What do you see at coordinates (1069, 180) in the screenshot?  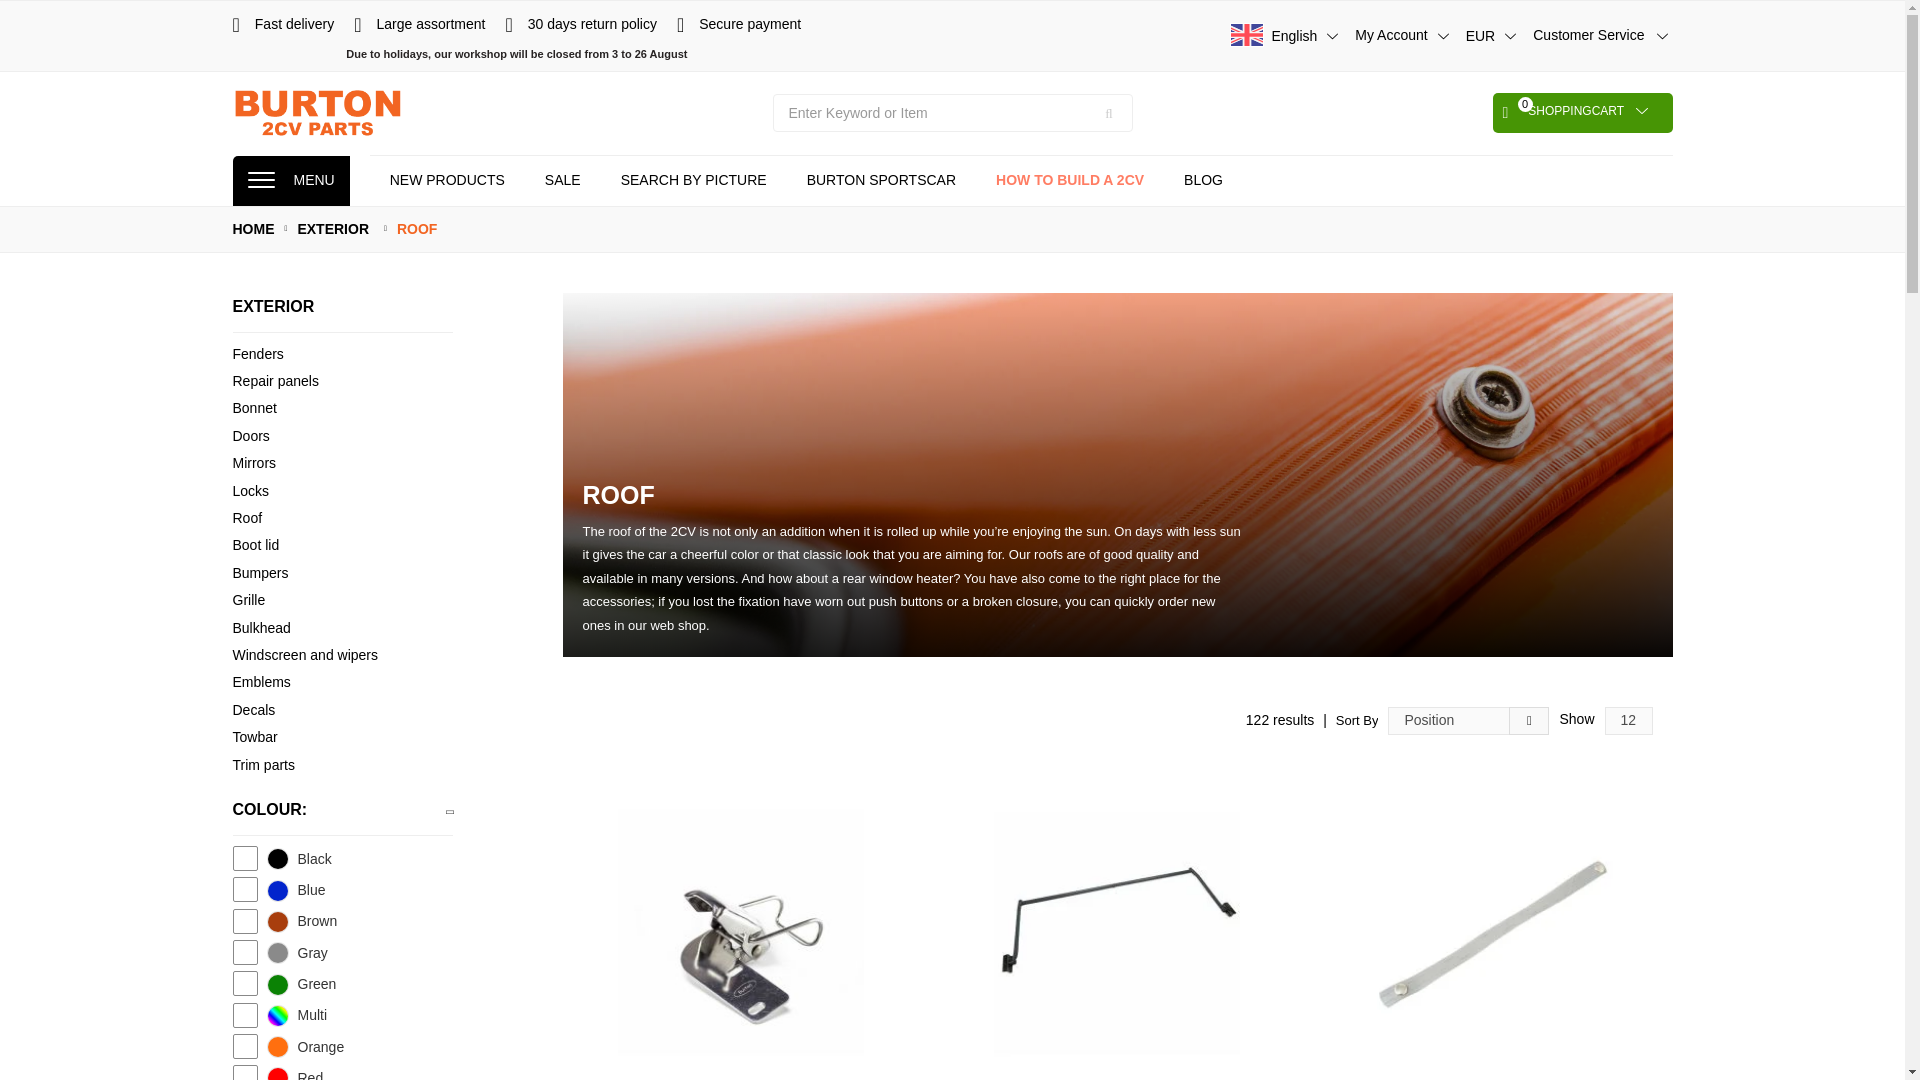 I see `HOW TO BUILD A 2CV` at bounding box center [1069, 180].